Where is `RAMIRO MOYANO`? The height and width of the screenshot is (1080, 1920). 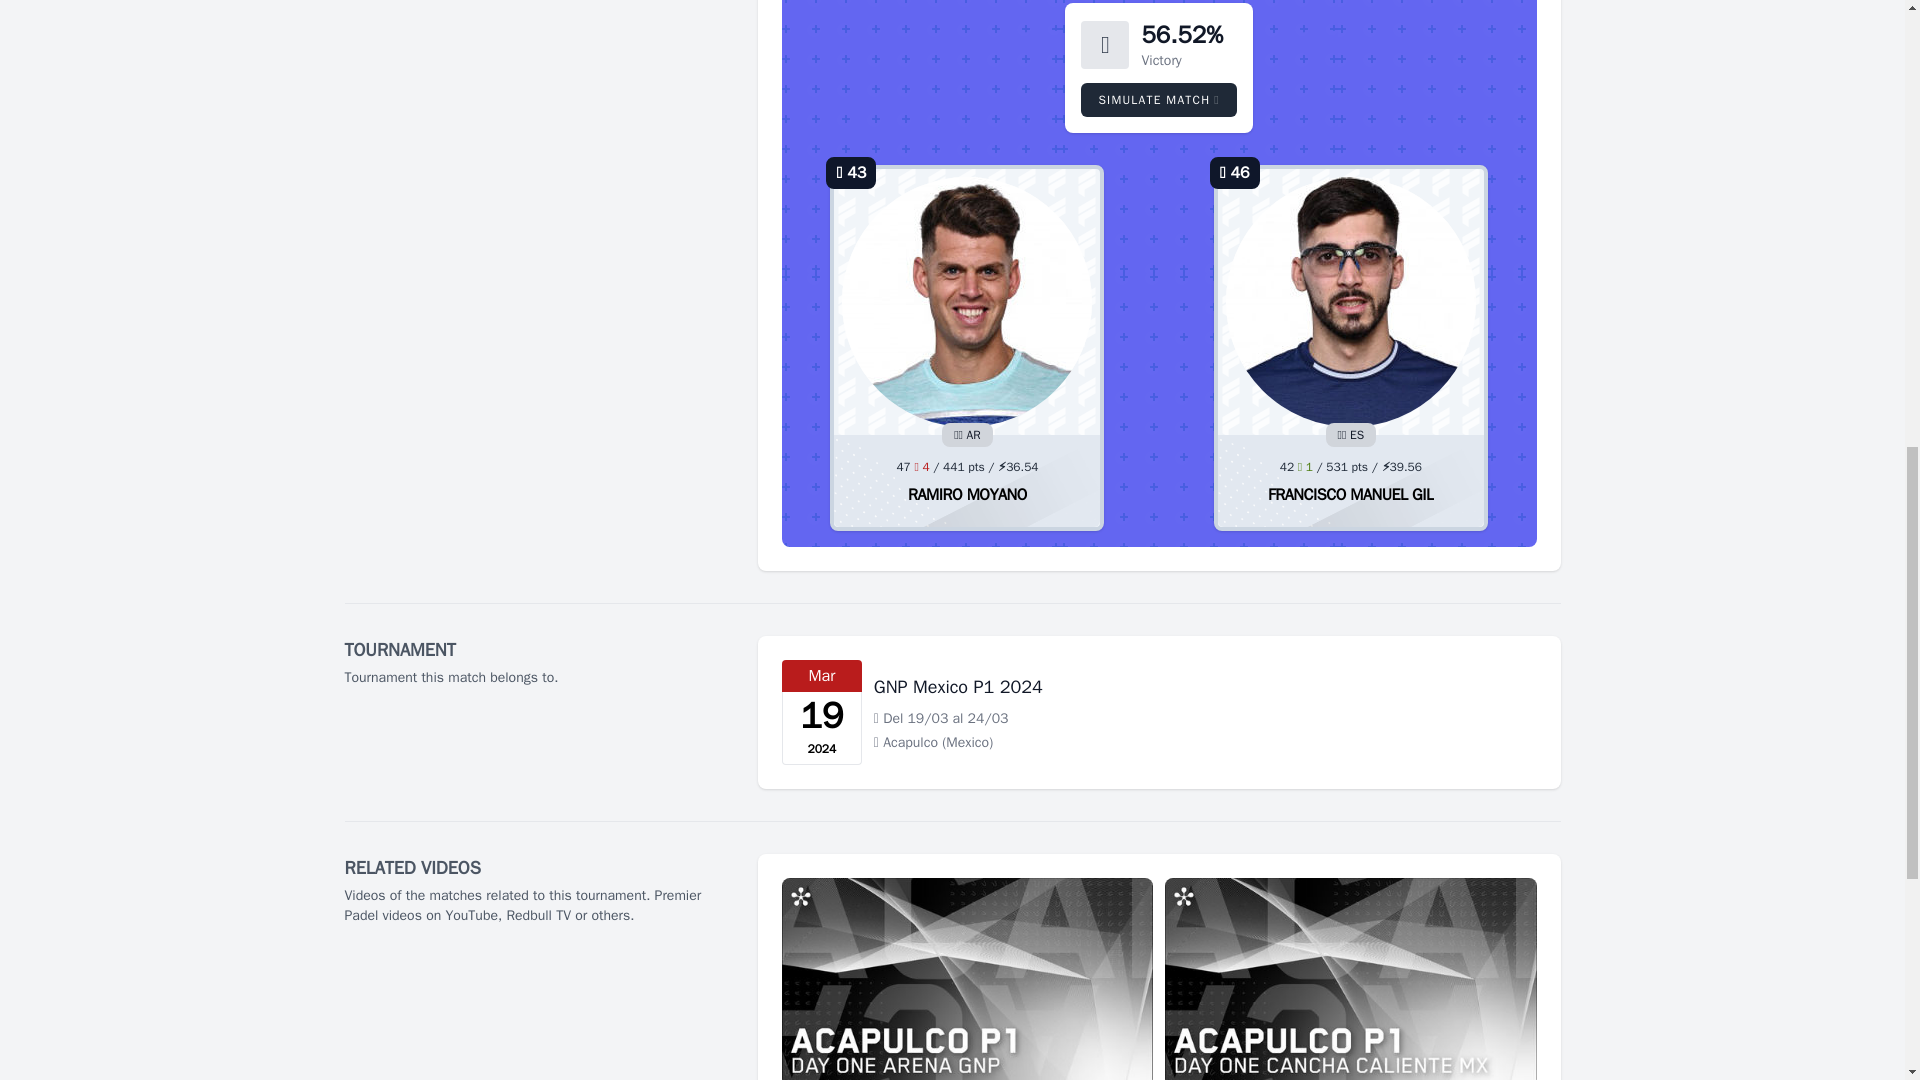
RAMIRO MOYANO is located at coordinates (968, 494).